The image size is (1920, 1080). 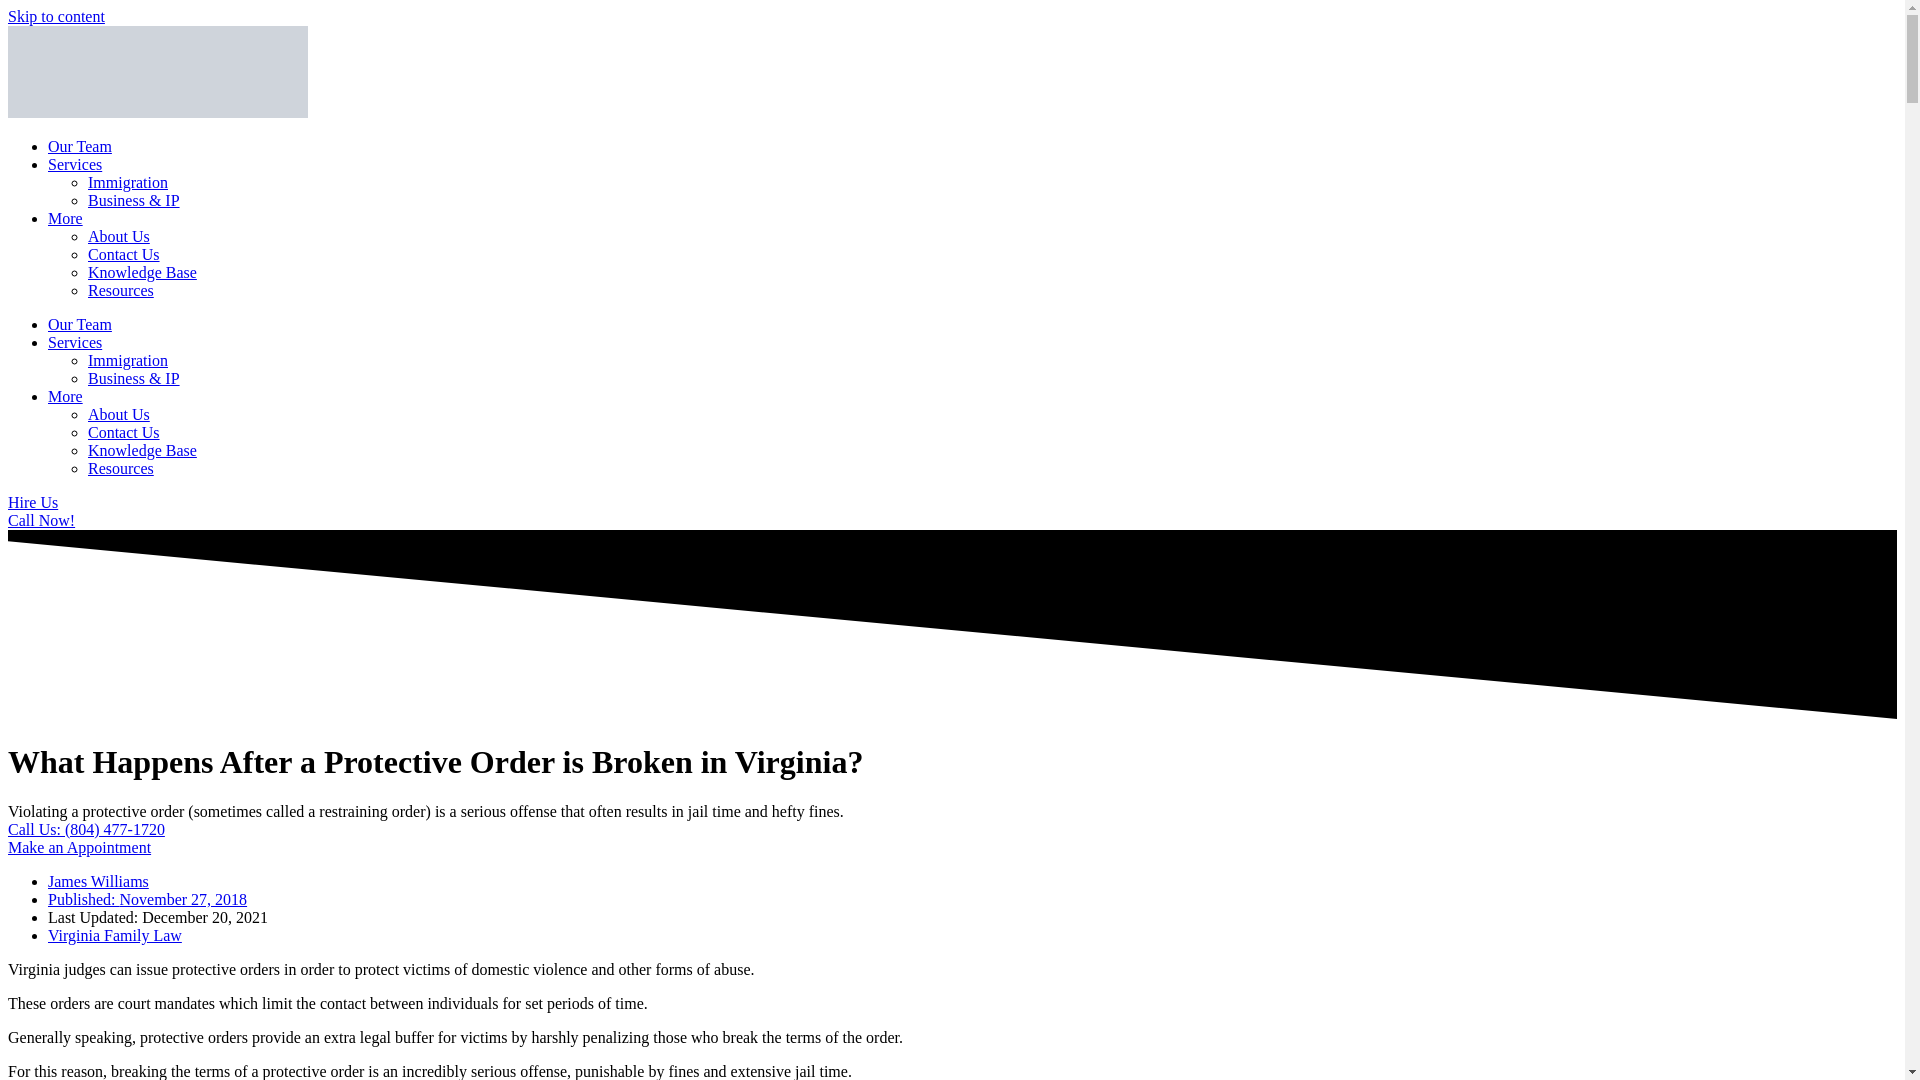 I want to click on Contact Us, so click(x=124, y=254).